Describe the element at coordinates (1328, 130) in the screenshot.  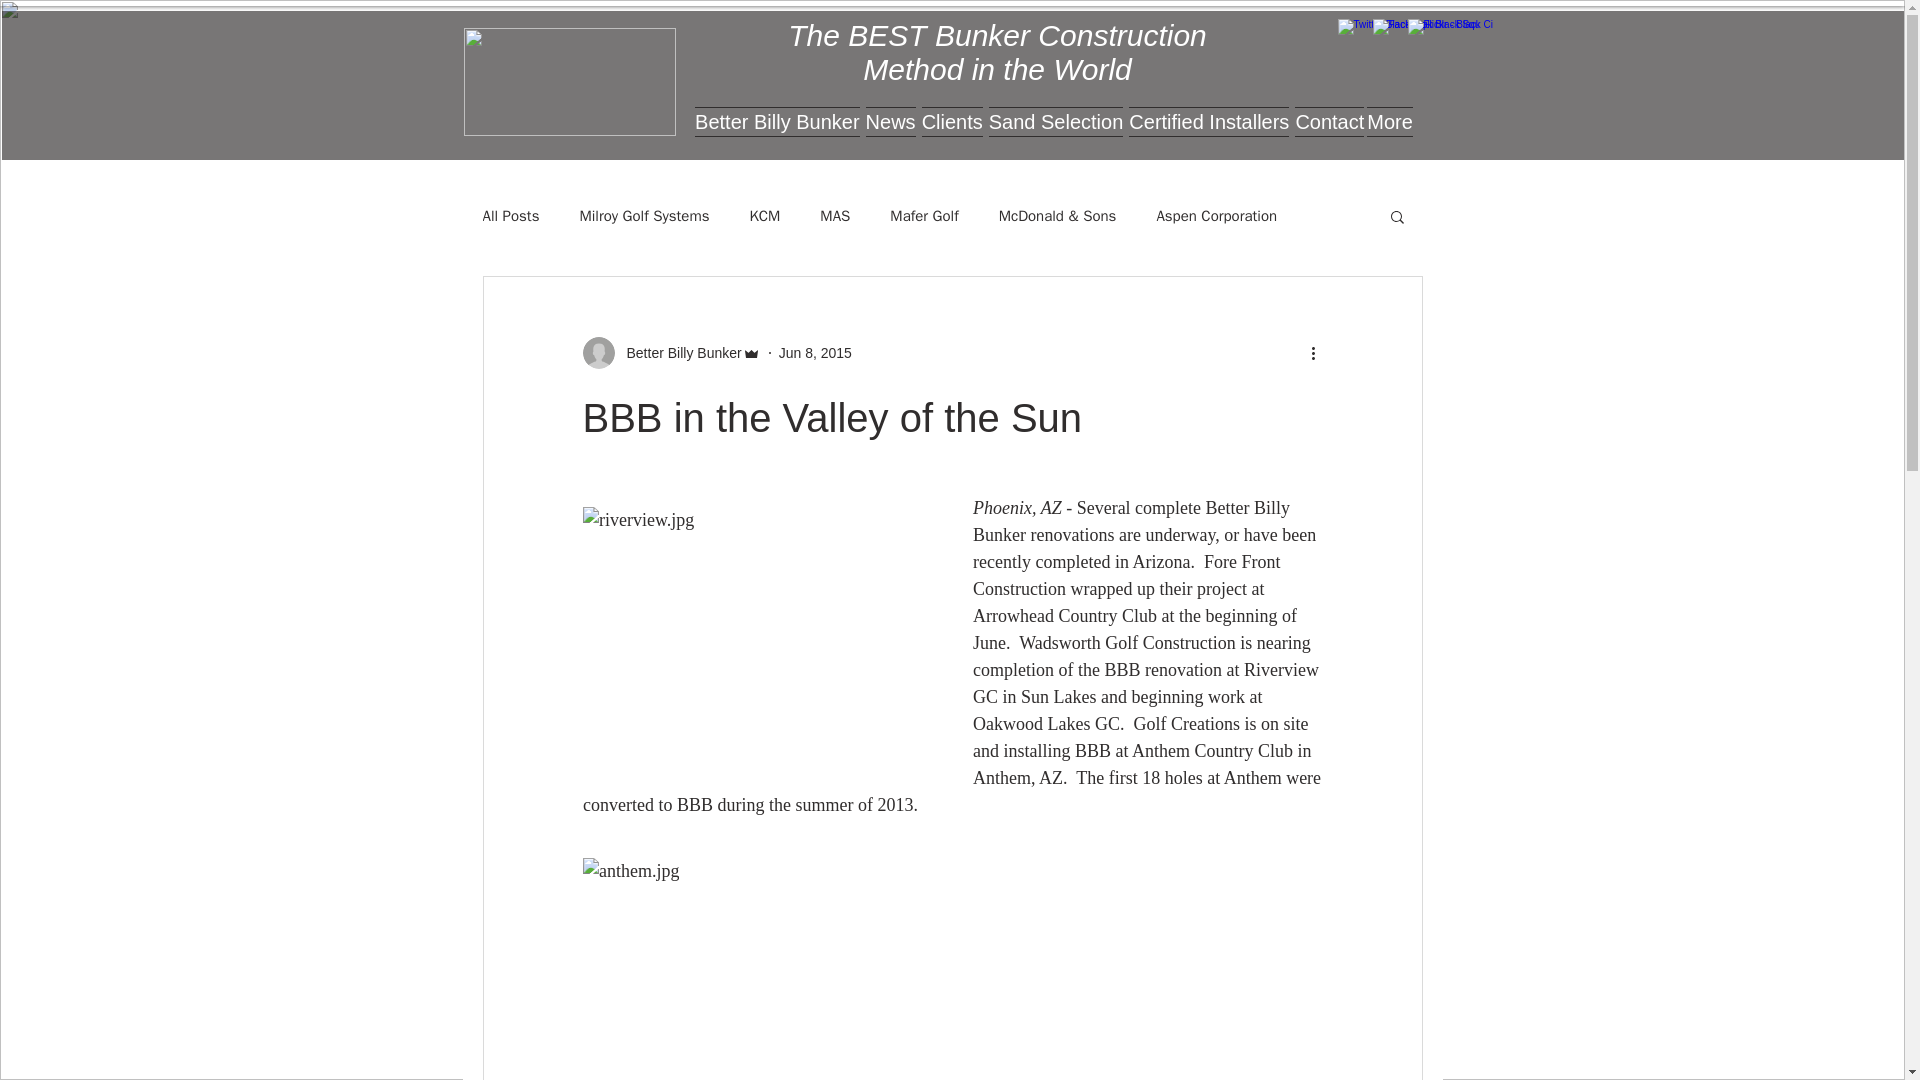
I see `Contact` at that location.